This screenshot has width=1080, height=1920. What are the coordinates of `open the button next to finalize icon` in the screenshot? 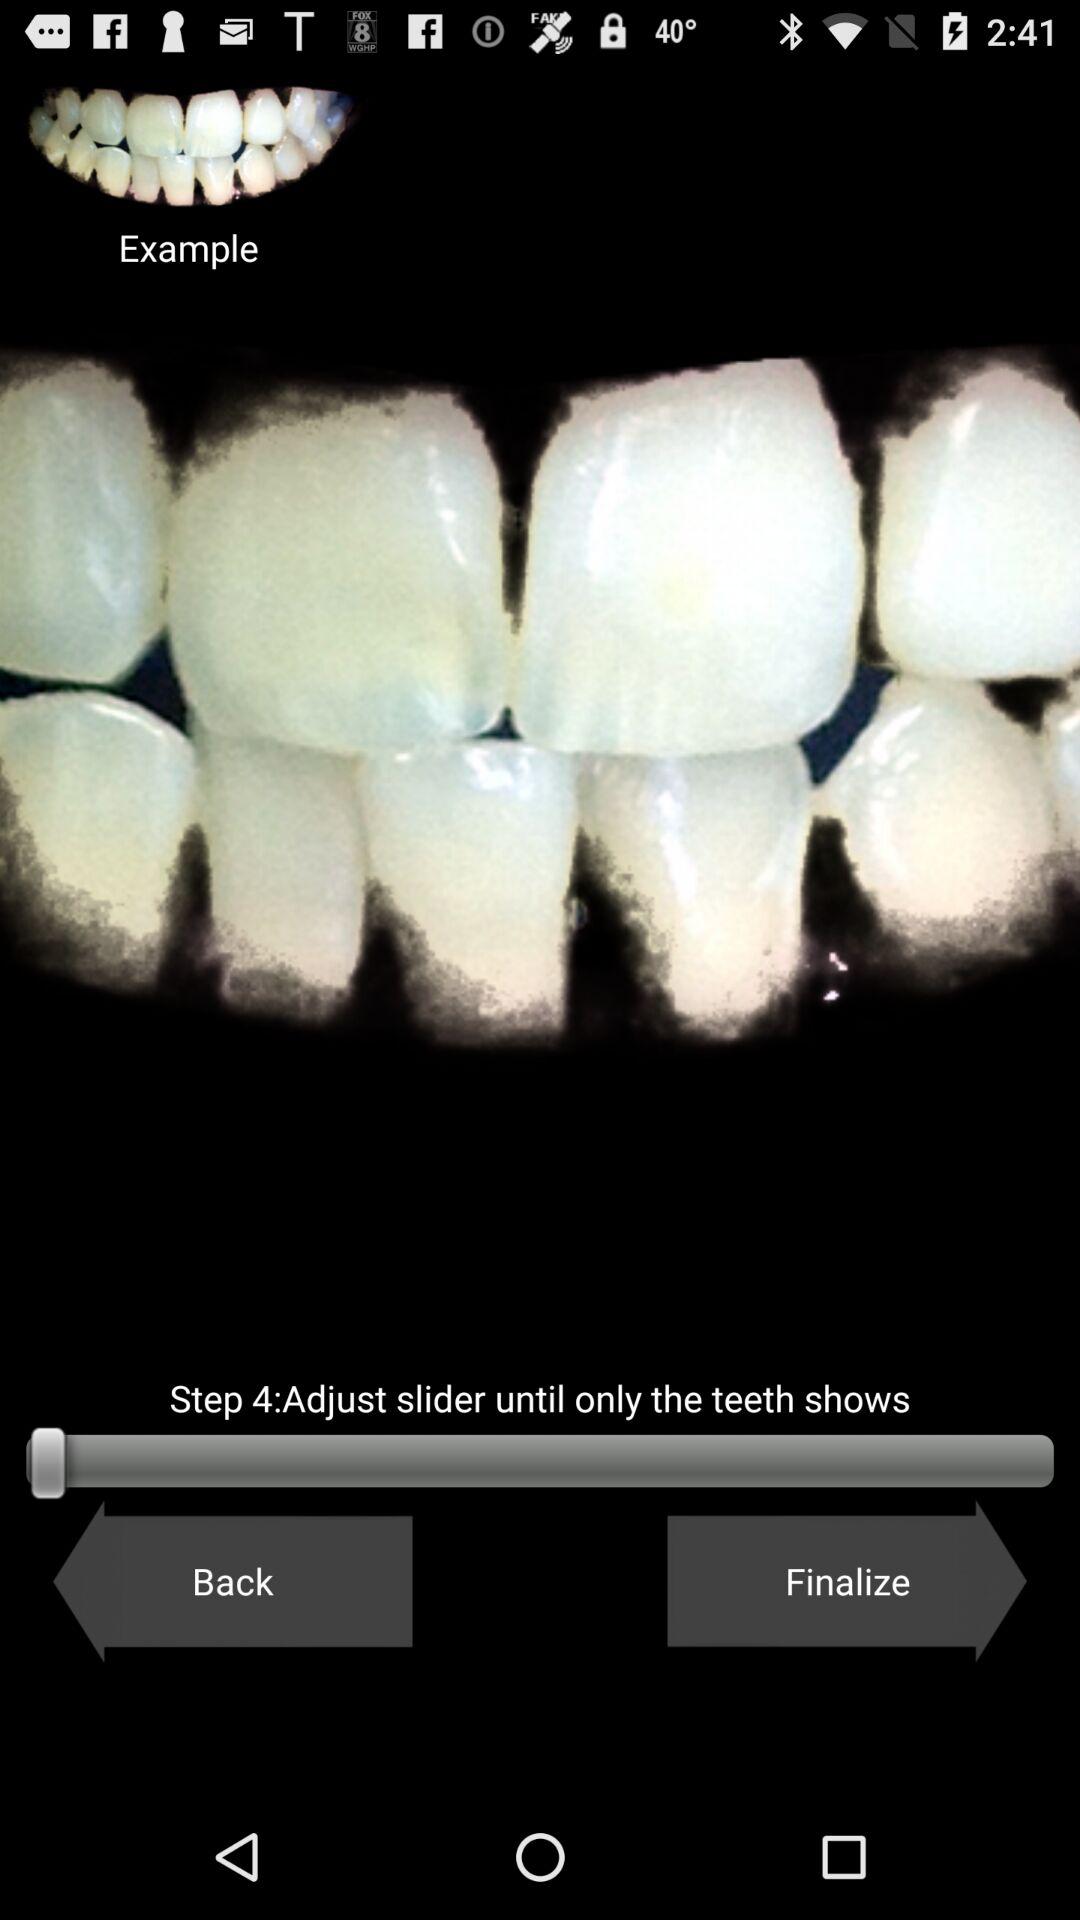 It's located at (232, 1581).